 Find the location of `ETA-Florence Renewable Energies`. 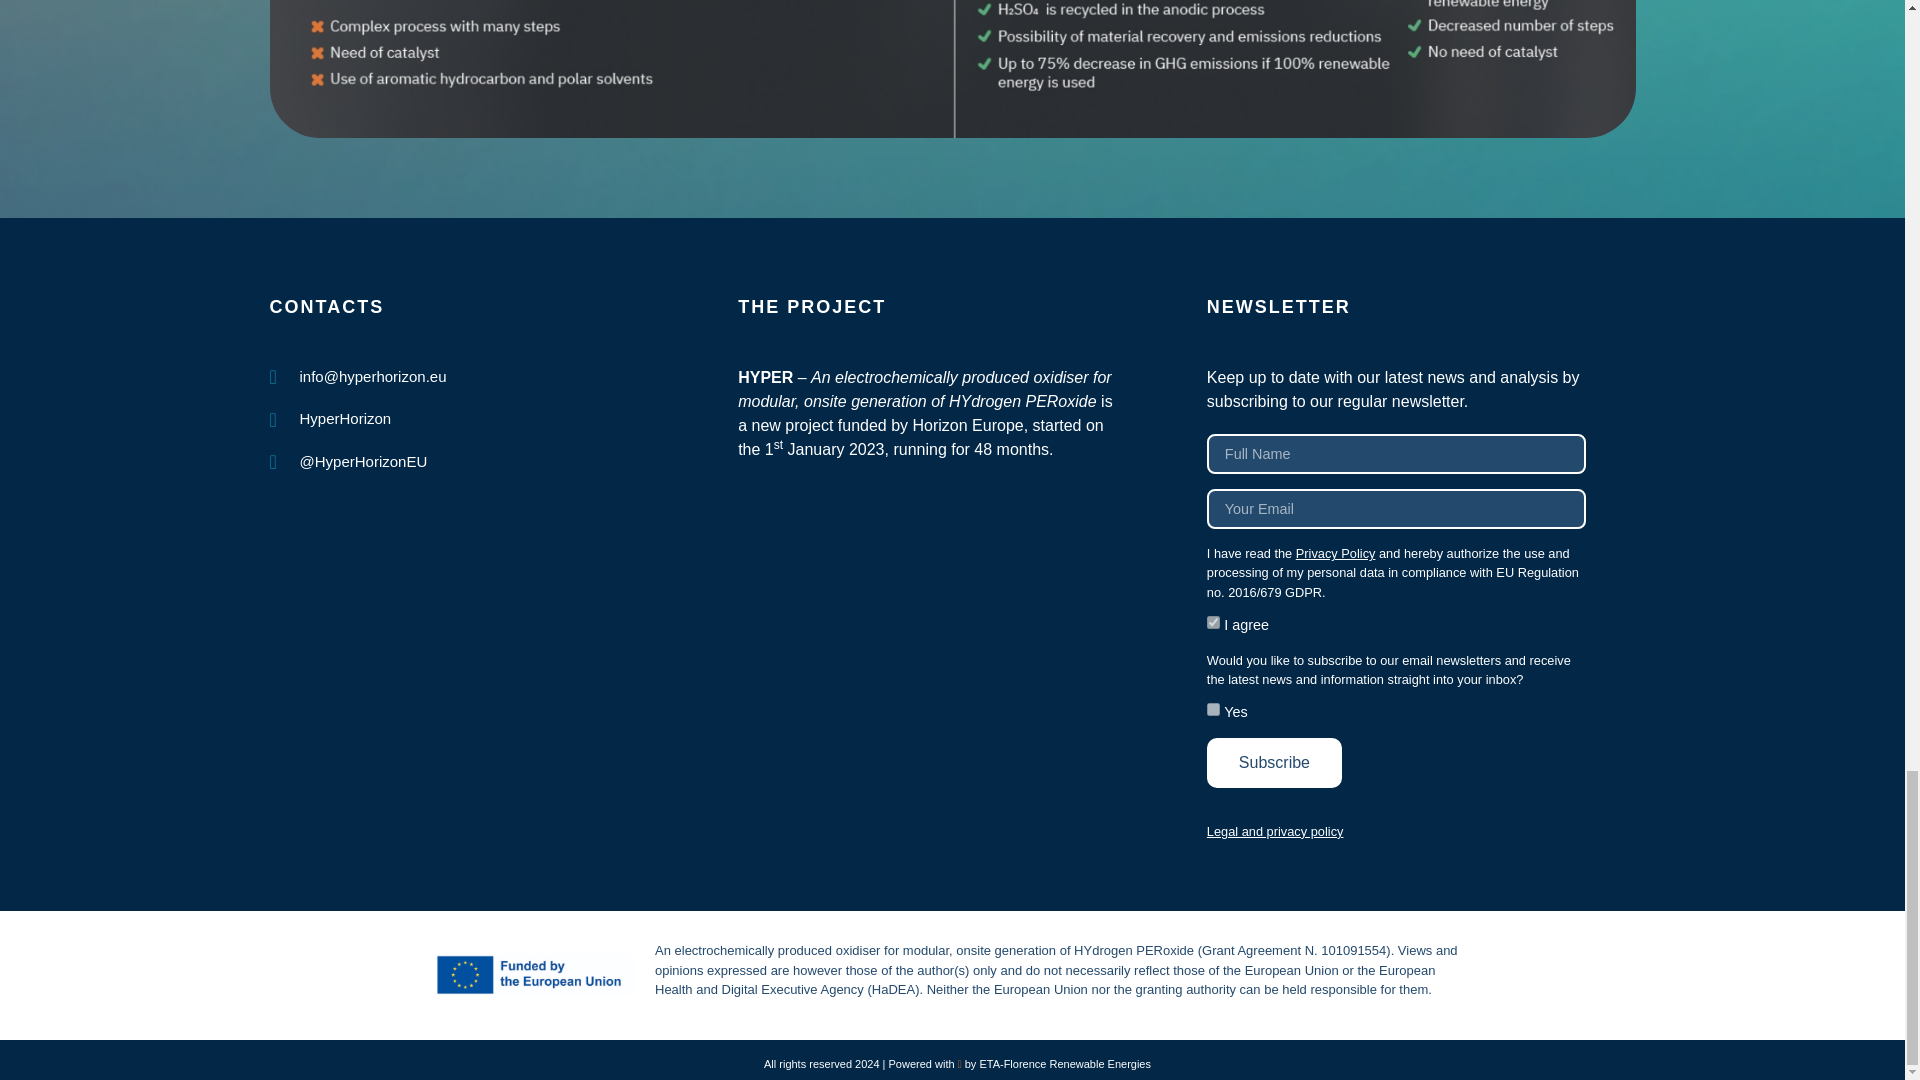

ETA-Florence Renewable Energies is located at coordinates (1064, 1064).